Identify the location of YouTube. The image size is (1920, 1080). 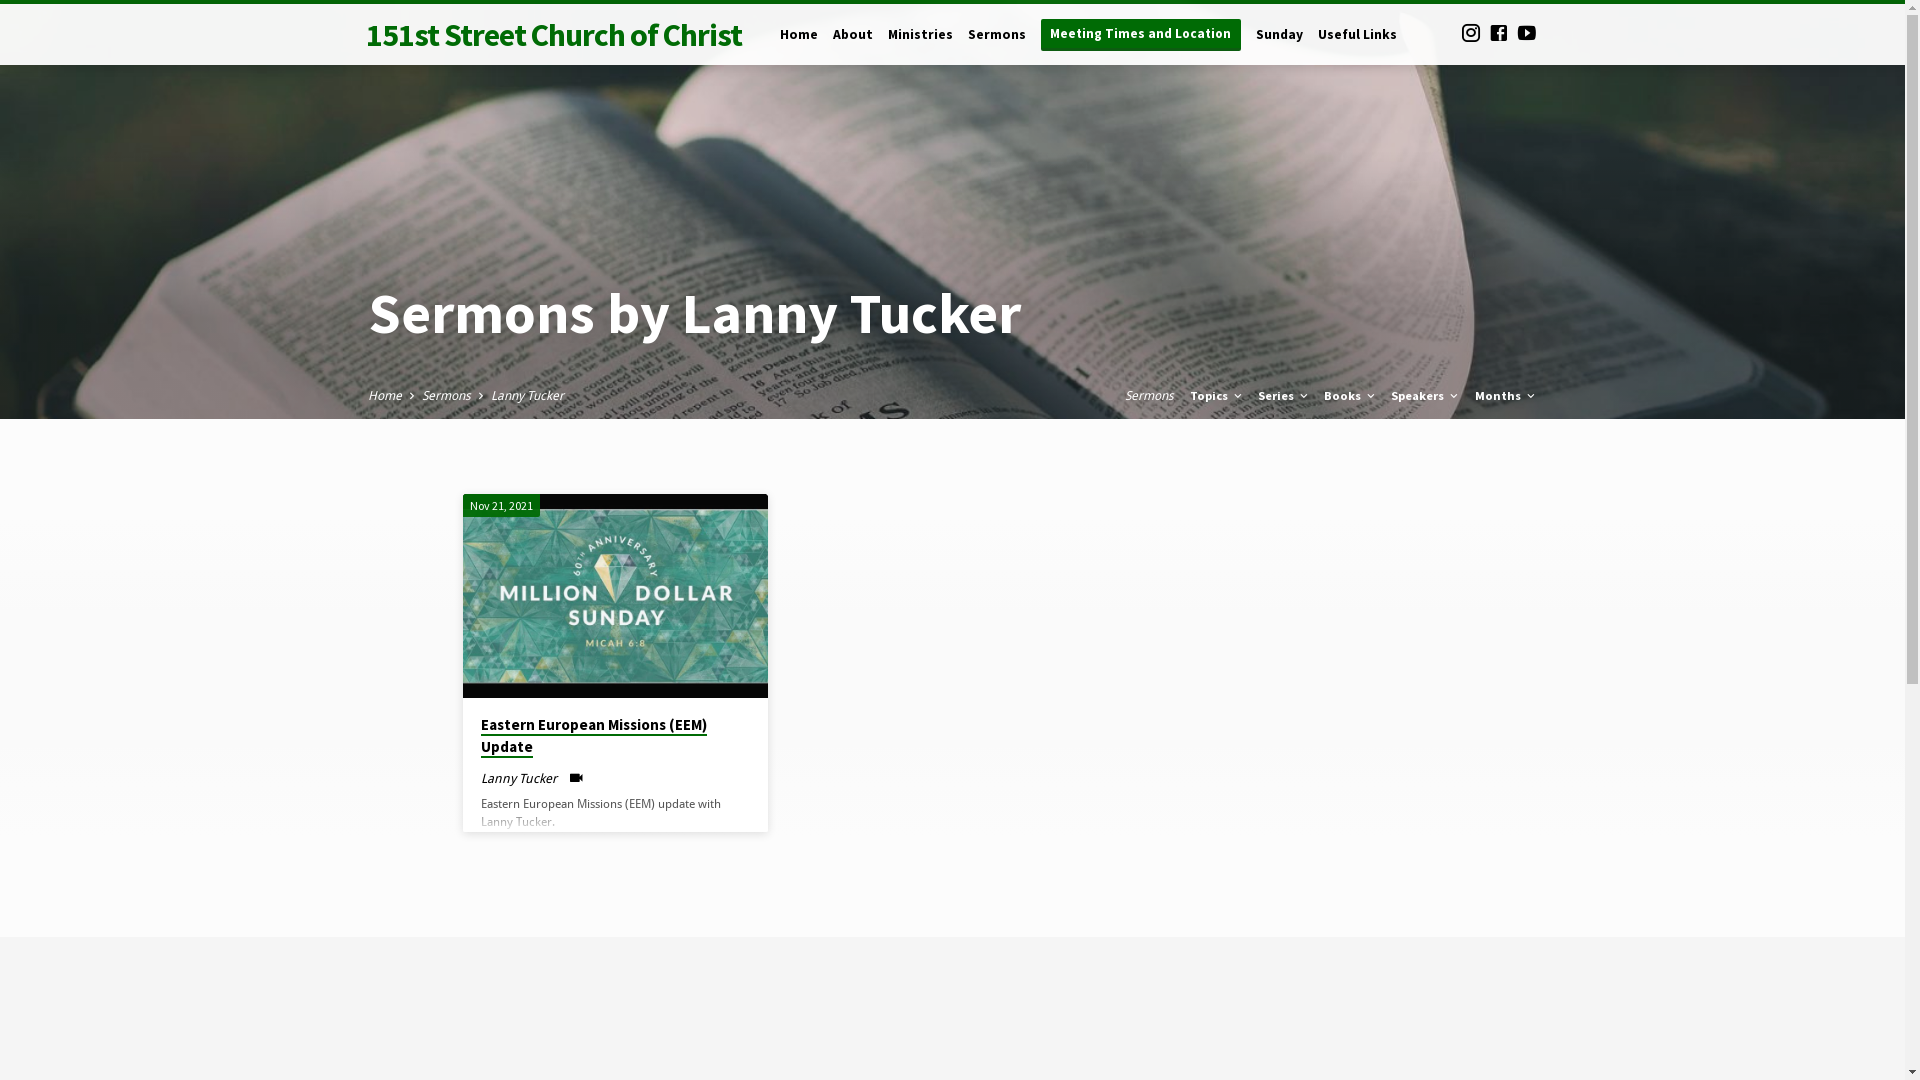
(1527, 34).